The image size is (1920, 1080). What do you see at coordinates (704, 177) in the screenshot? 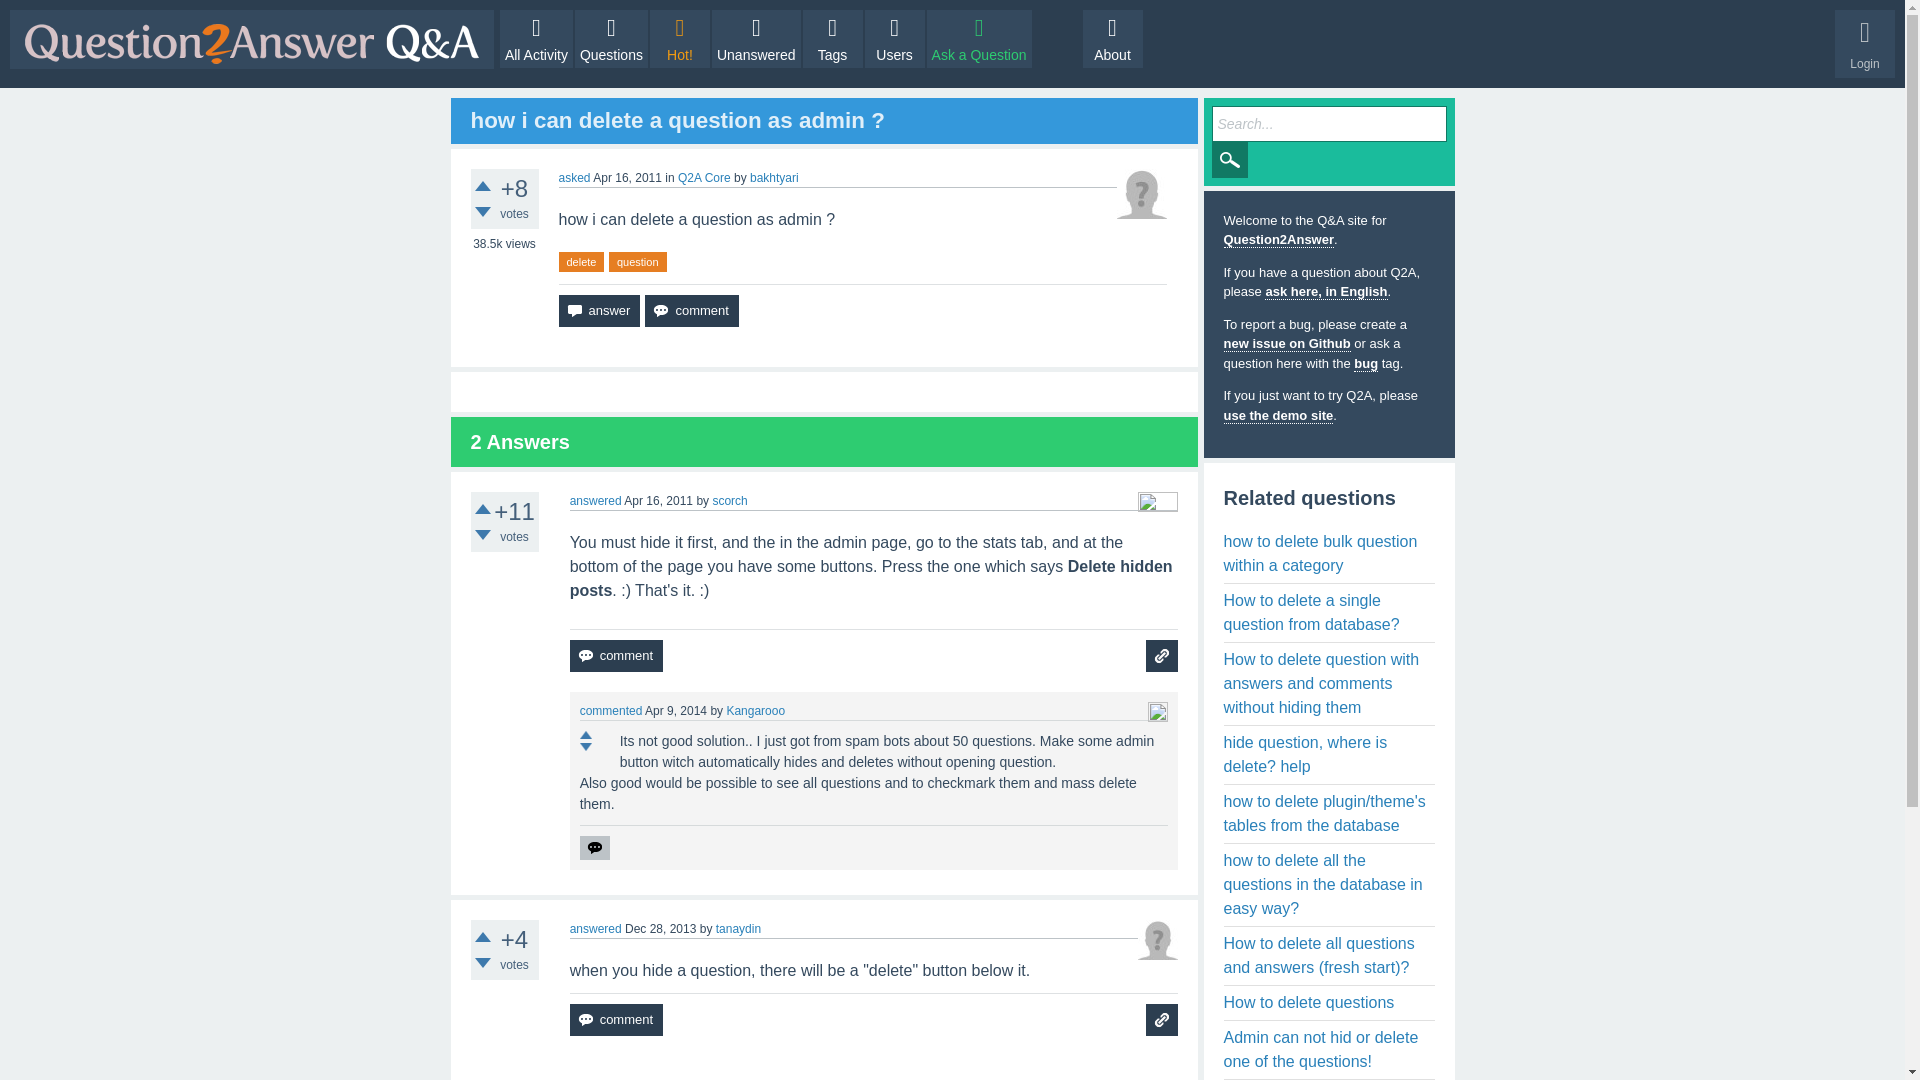
I see `Q2A Core` at bounding box center [704, 177].